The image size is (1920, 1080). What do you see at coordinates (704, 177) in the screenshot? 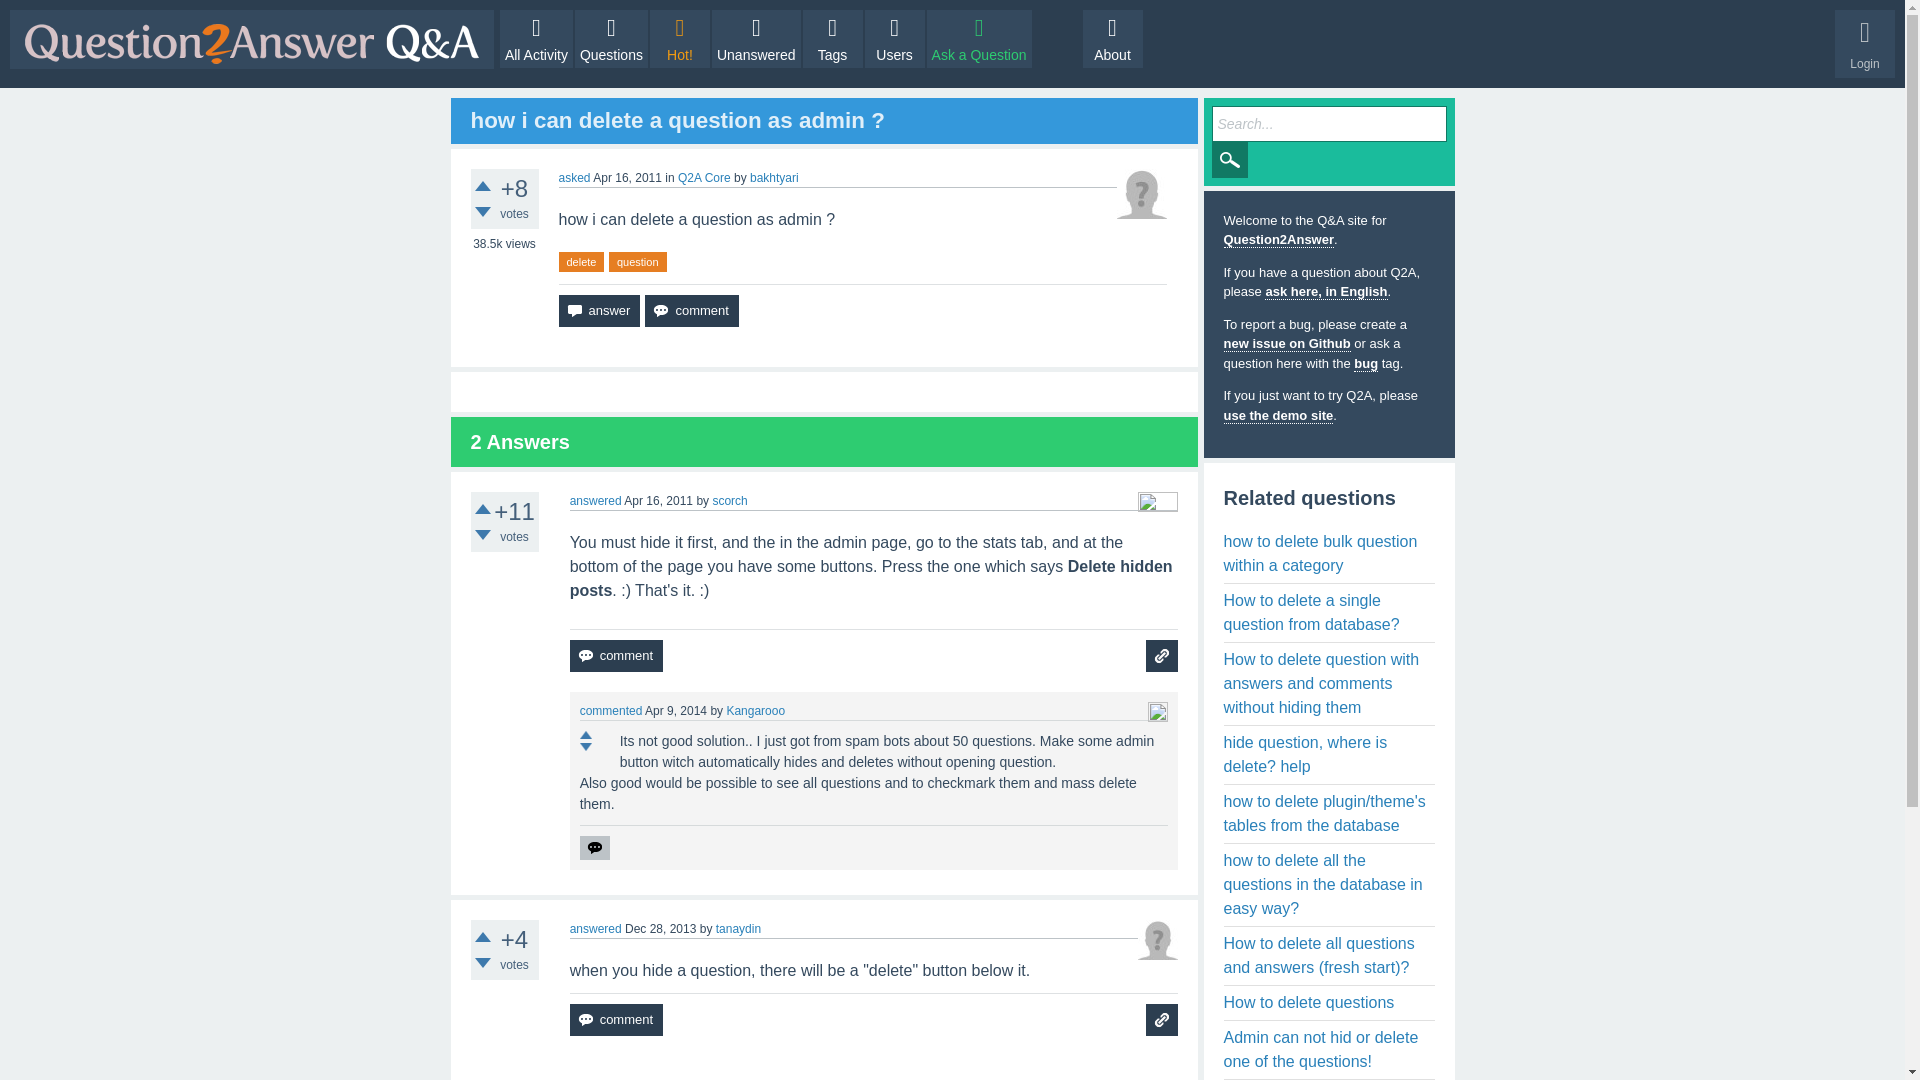
I see `Q2A Core` at bounding box center [704, 177].